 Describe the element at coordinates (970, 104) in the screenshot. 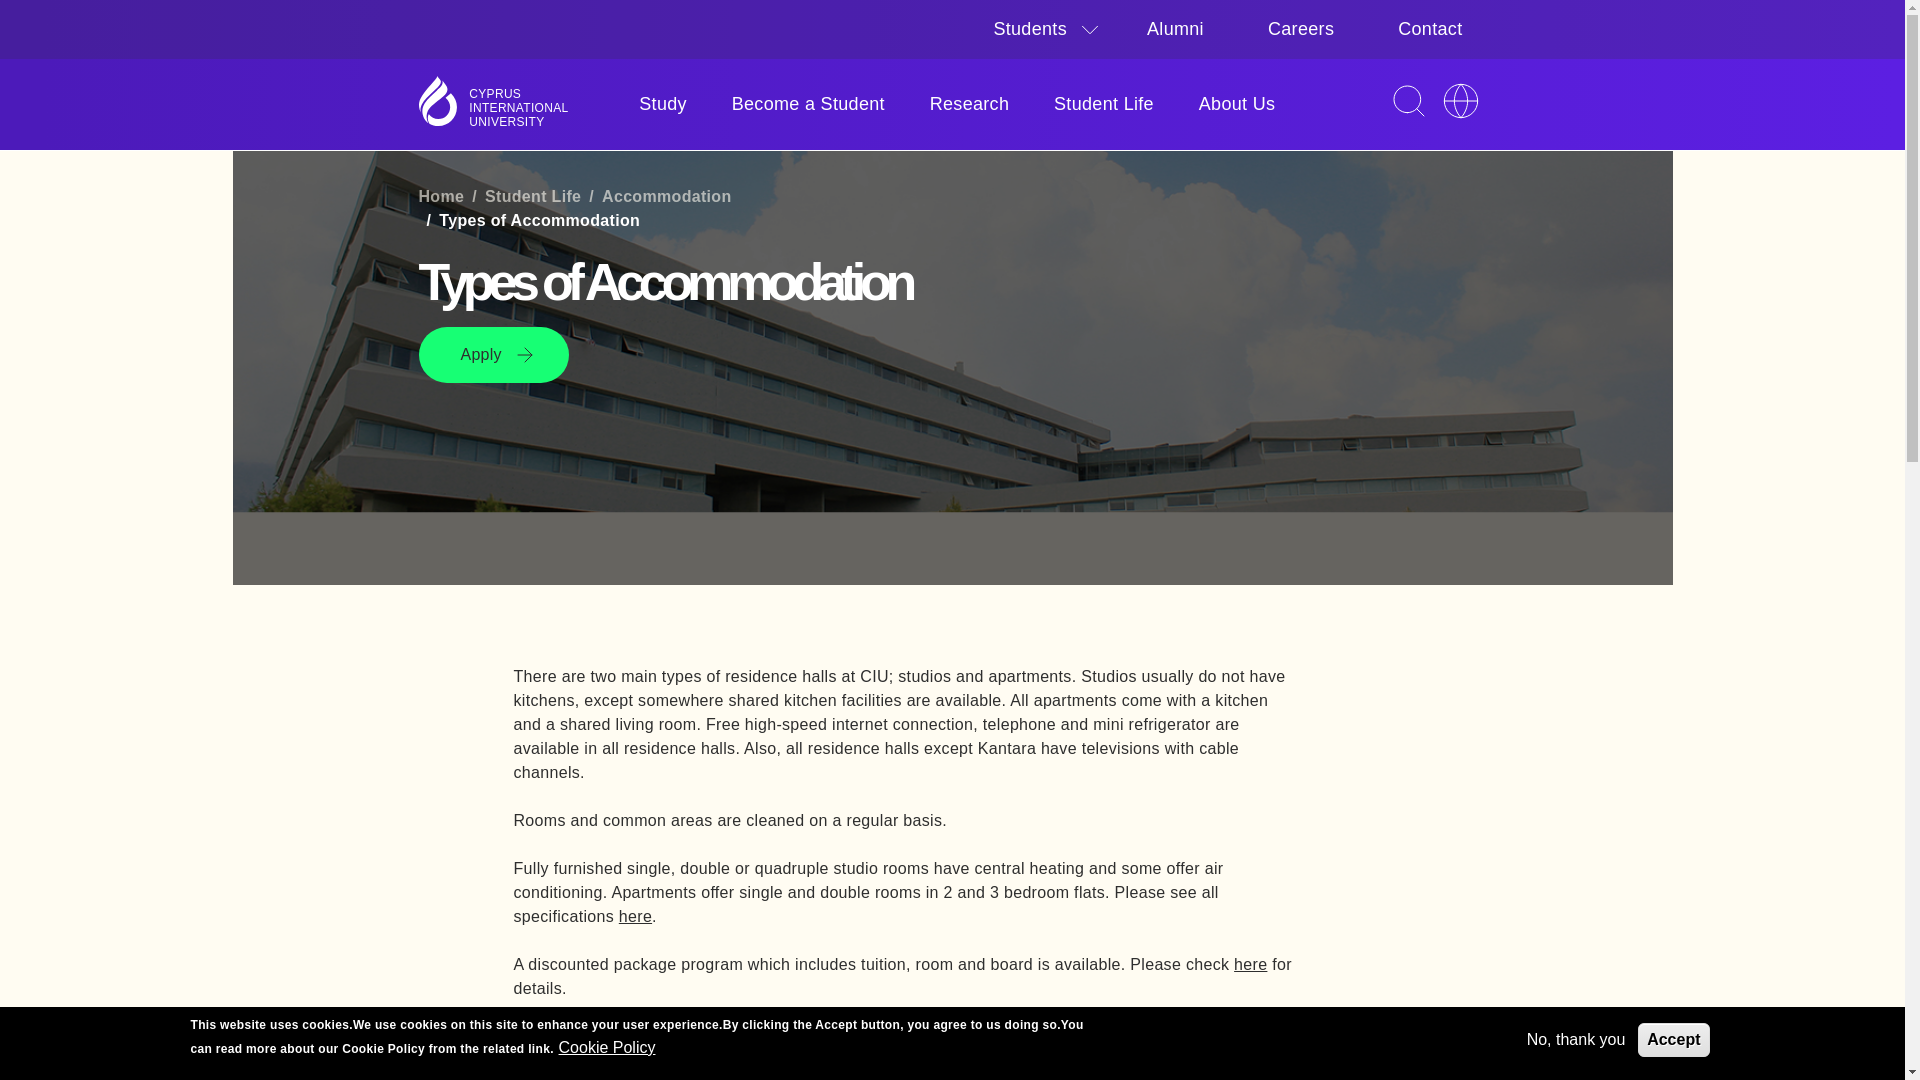

I see `Research` at that location.